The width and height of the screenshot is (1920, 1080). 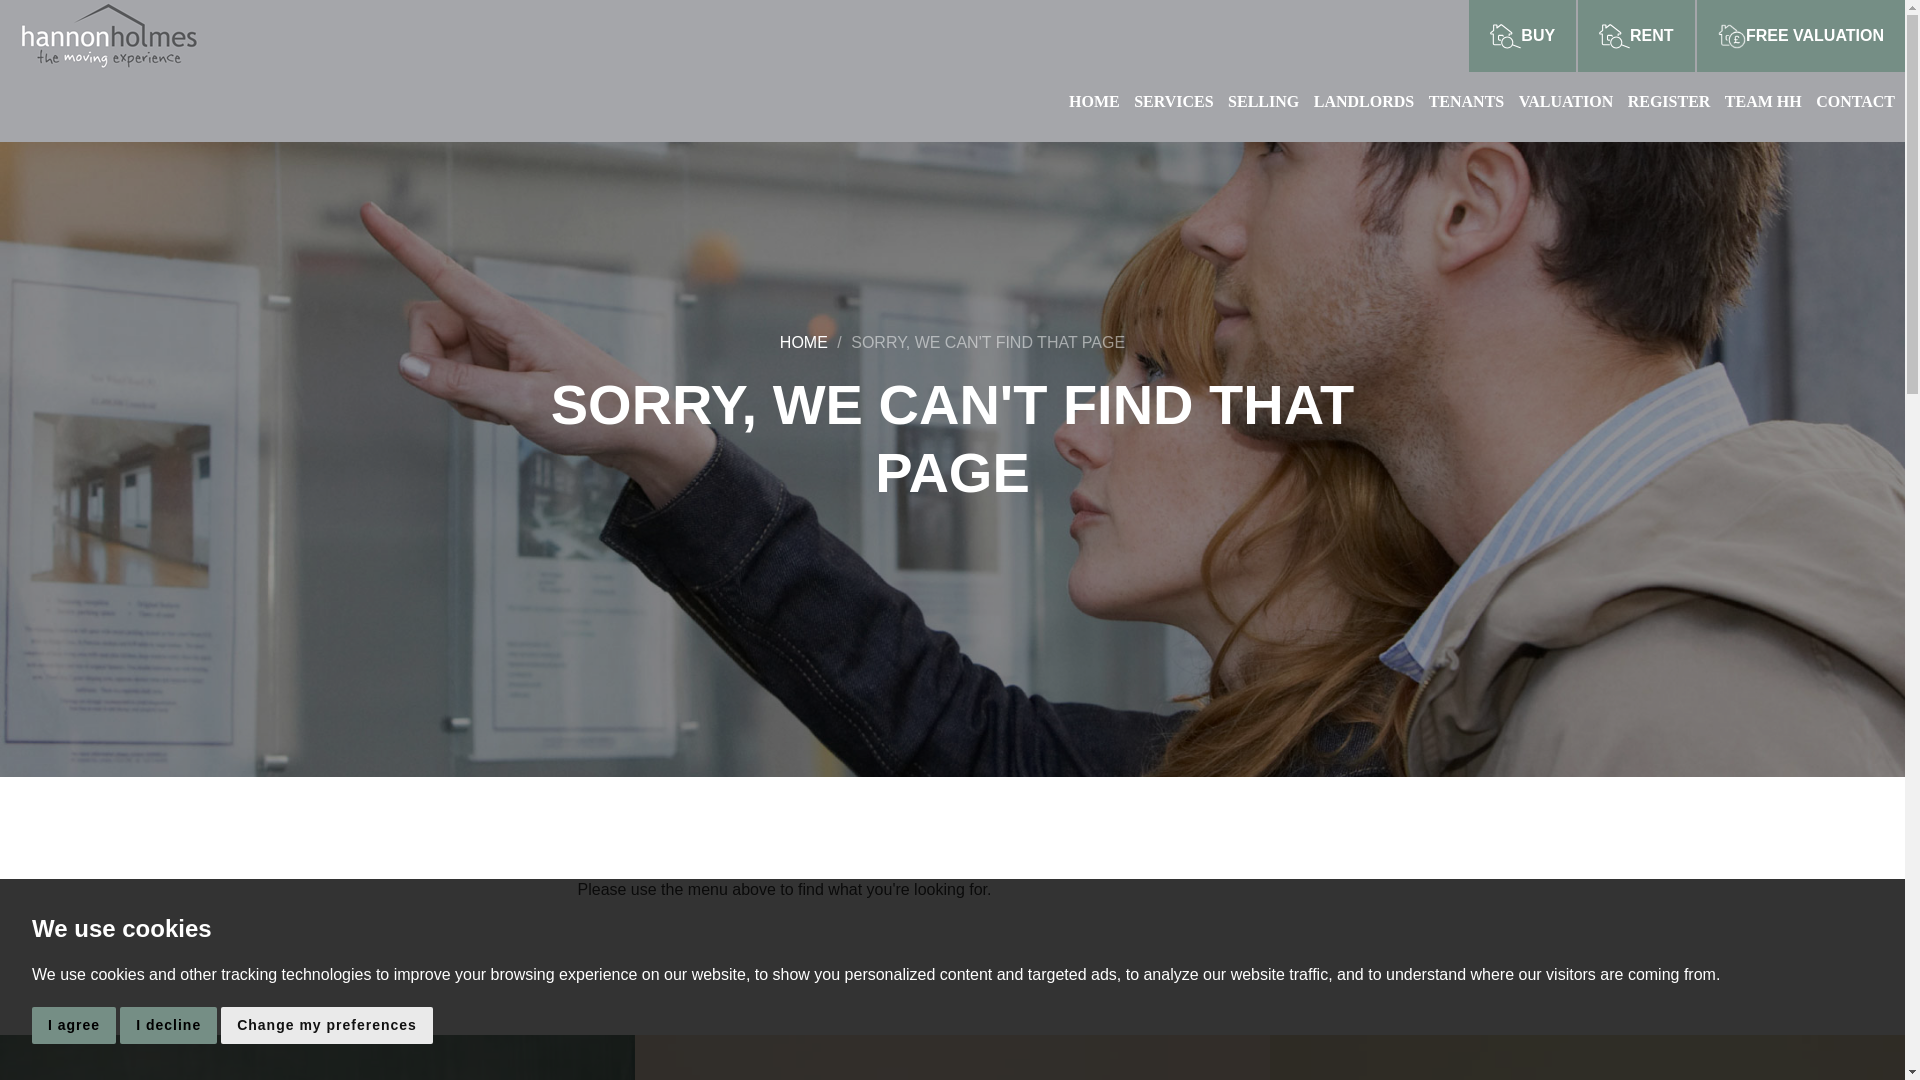 What do you see at coordinates (1268, 101) in the screenshot?
I see `SELLING` at bounding box center [1268, 101].